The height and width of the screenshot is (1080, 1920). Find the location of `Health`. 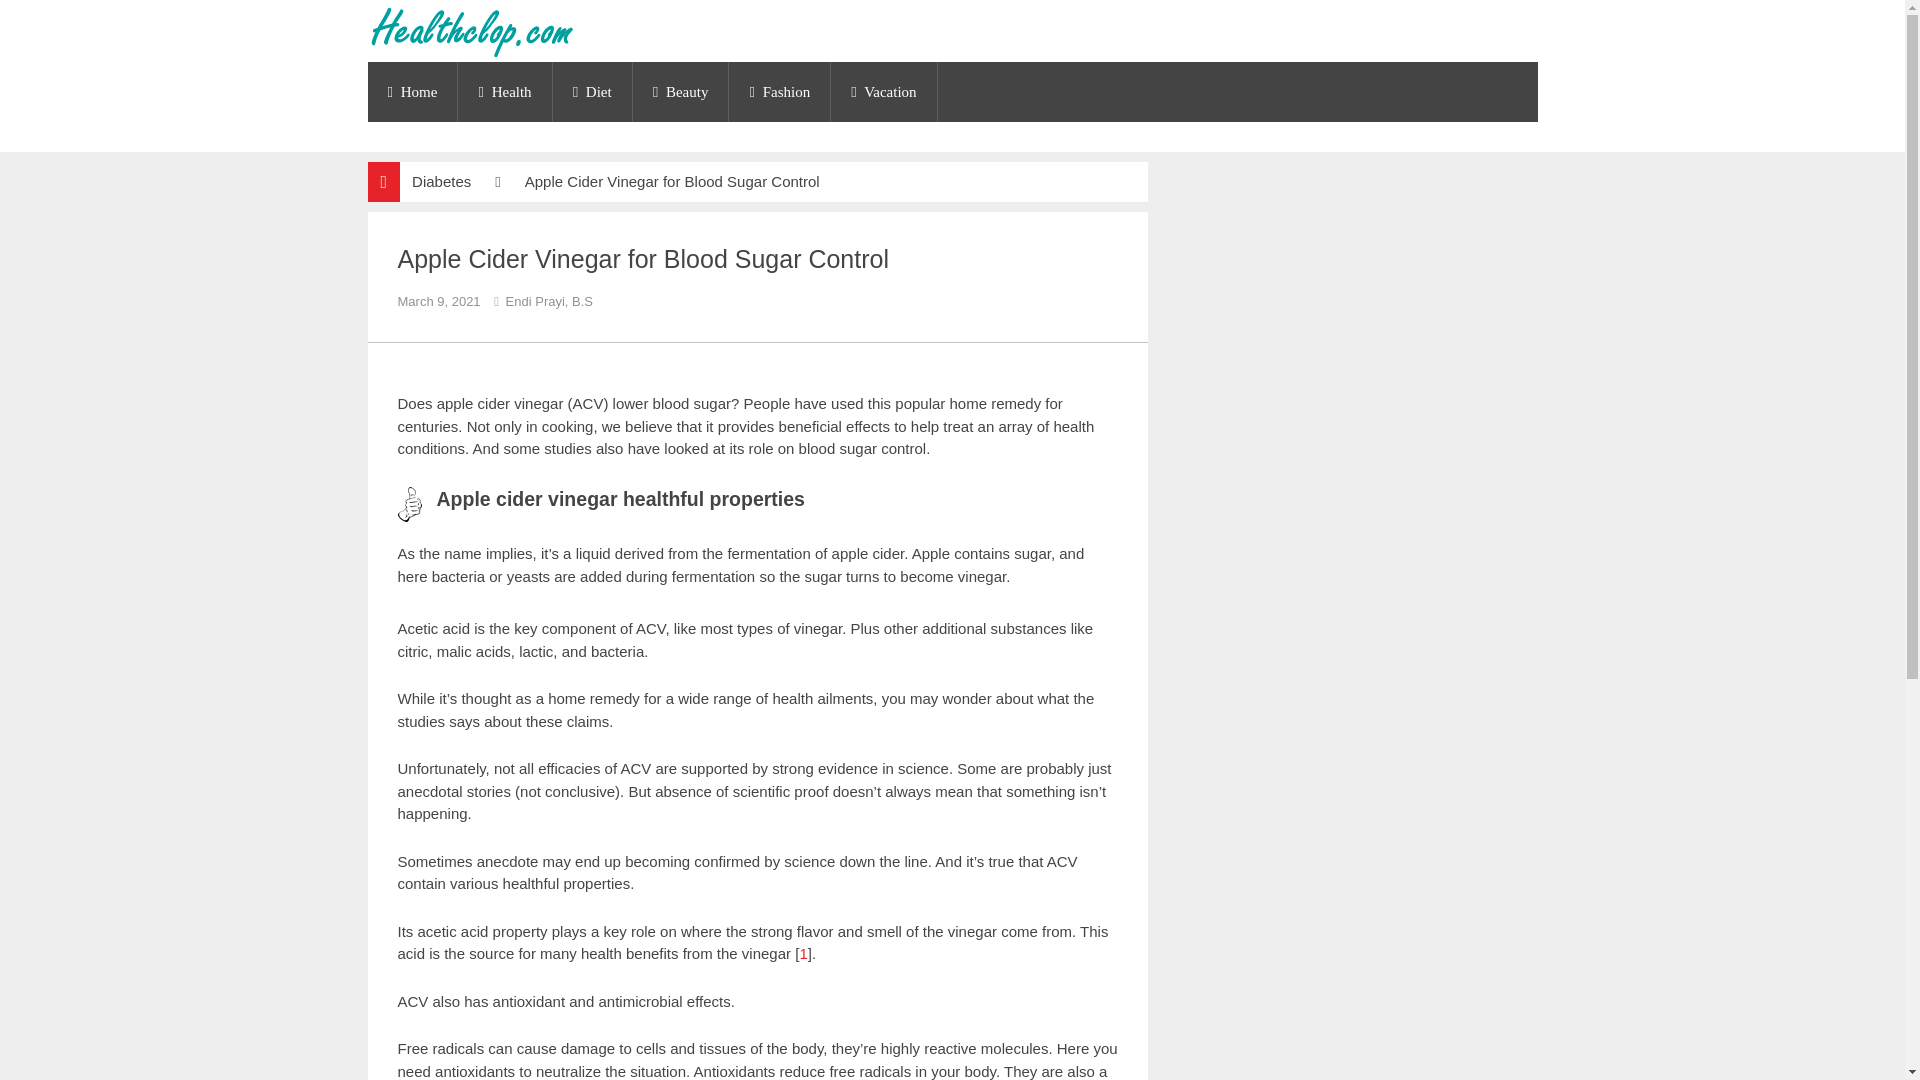

Health is located at coordinates (504, 92).